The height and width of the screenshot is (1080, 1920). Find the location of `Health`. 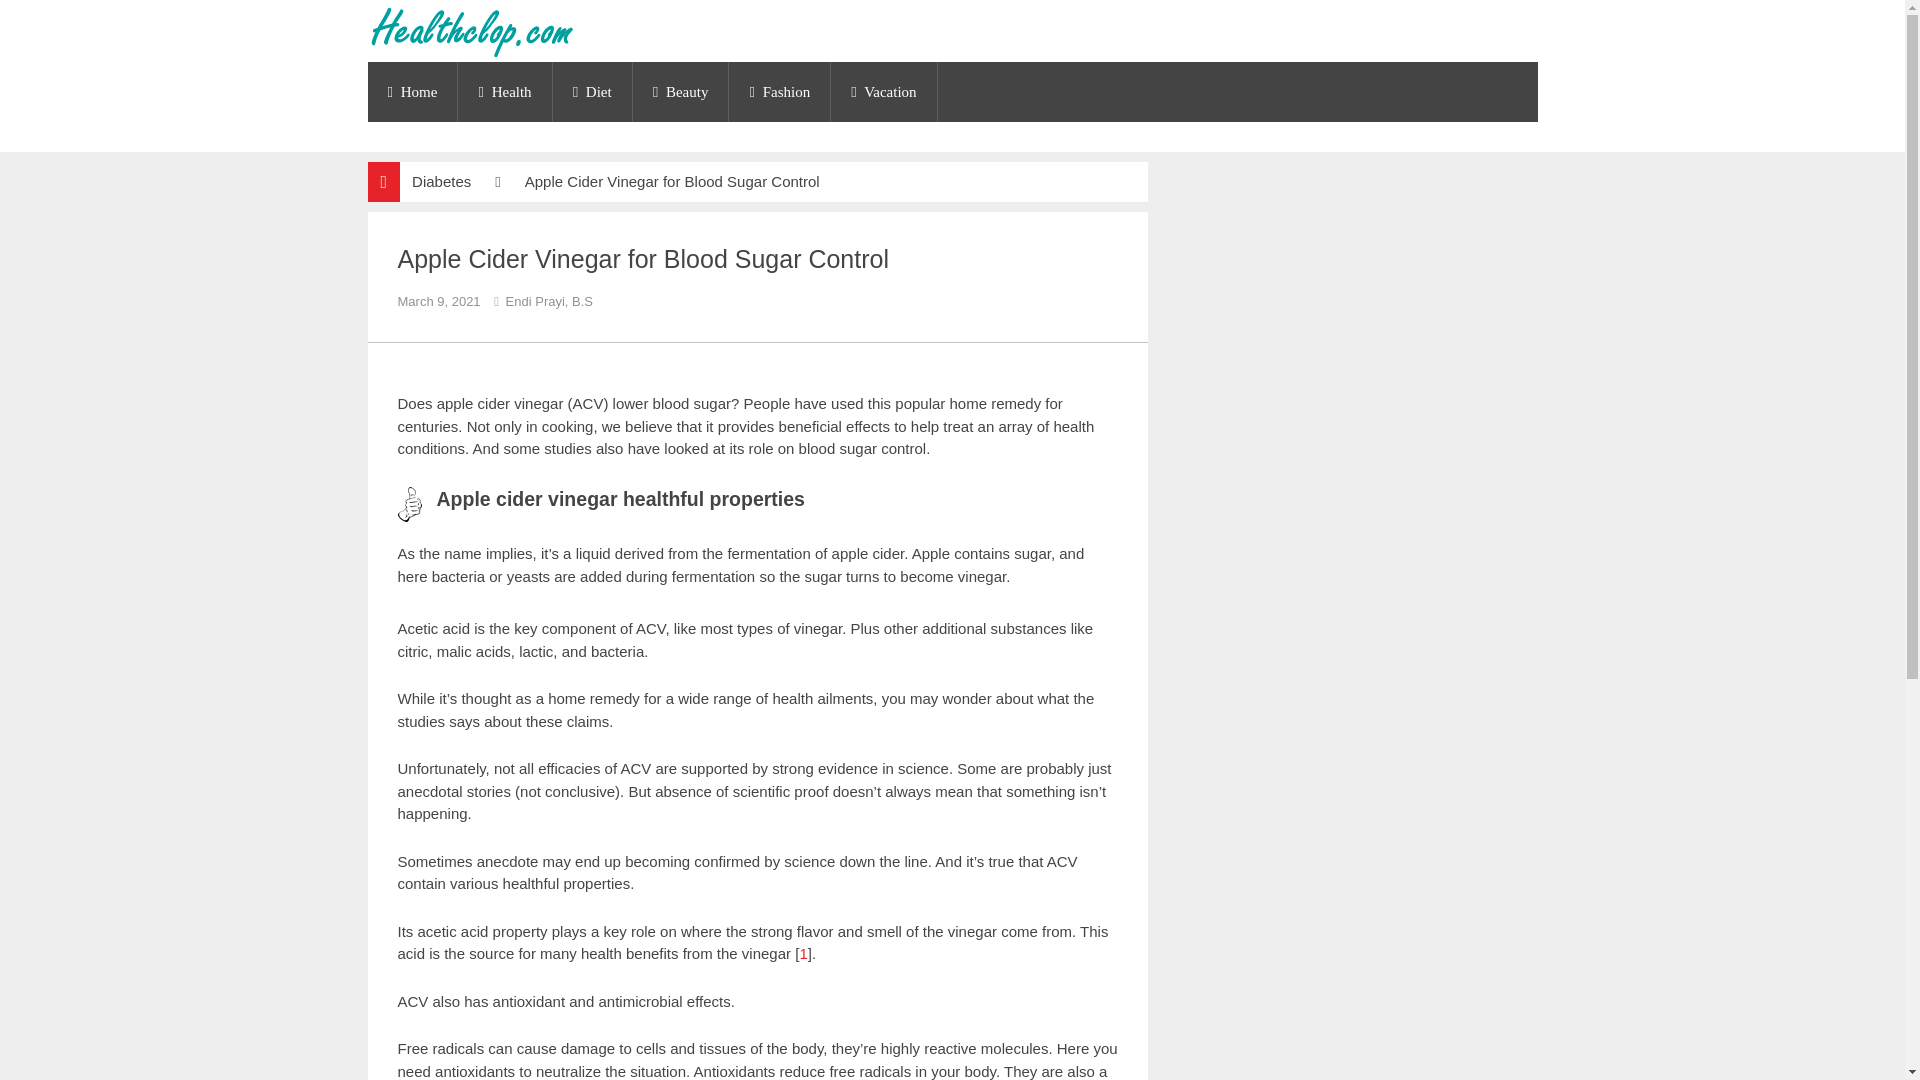

Health is located at coordinates (504, 92).